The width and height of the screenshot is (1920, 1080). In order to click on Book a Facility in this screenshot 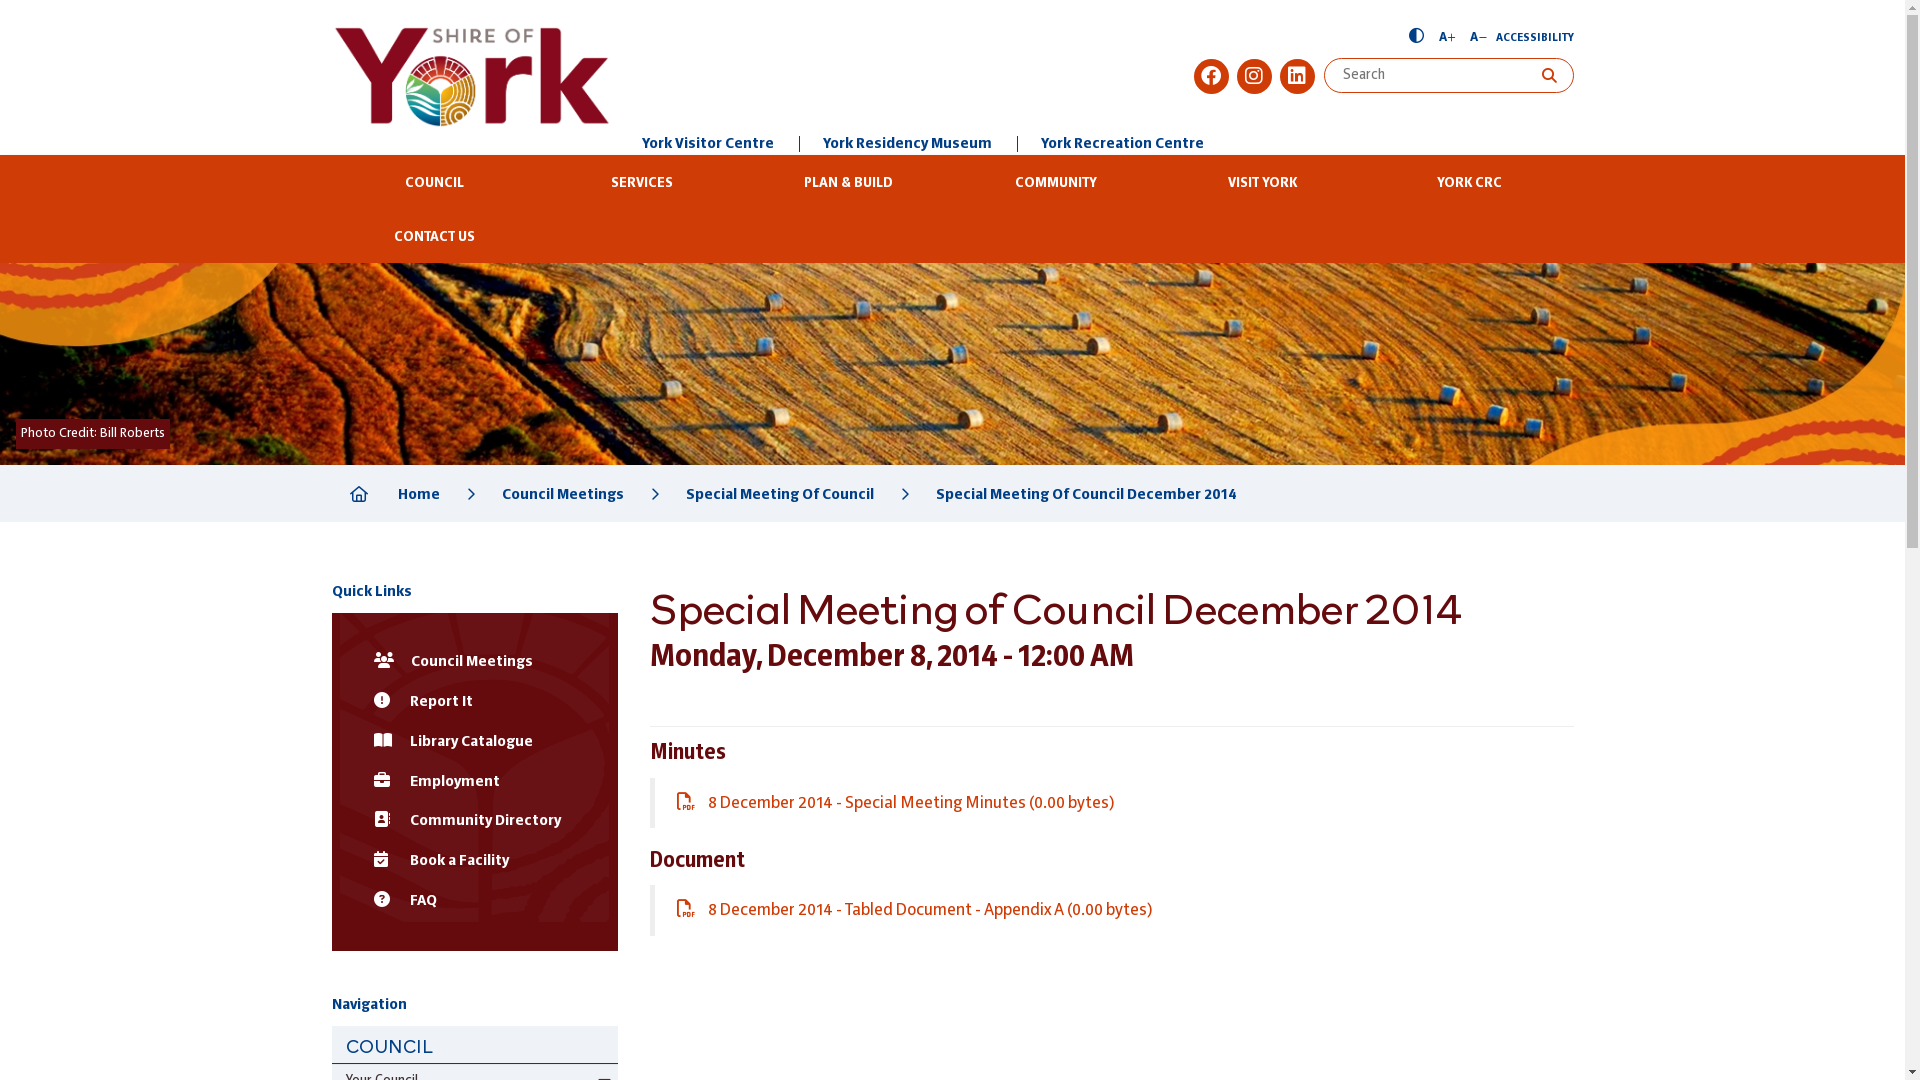, I will do `click(476, 862)`.